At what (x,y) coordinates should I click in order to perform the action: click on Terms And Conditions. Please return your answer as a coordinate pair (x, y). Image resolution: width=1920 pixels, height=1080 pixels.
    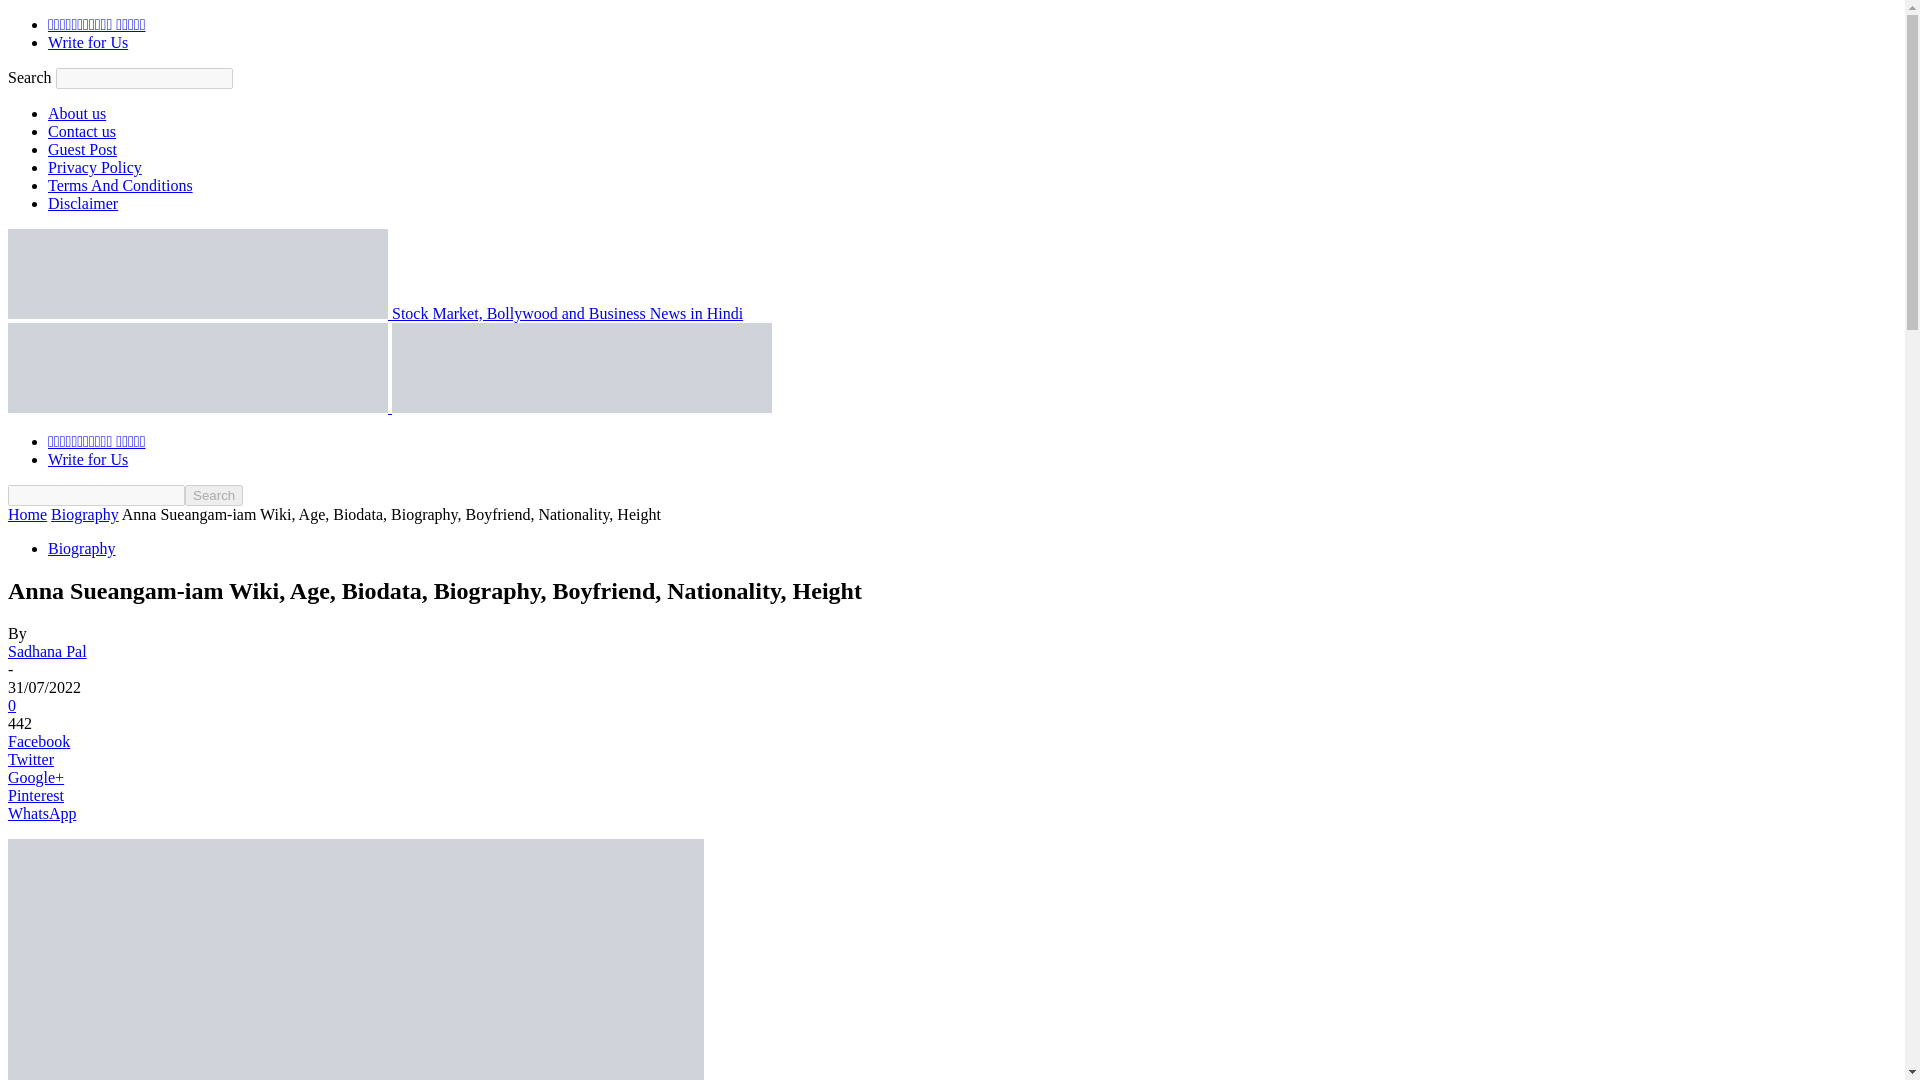
    Looking at the image, I should click on (120, 186).